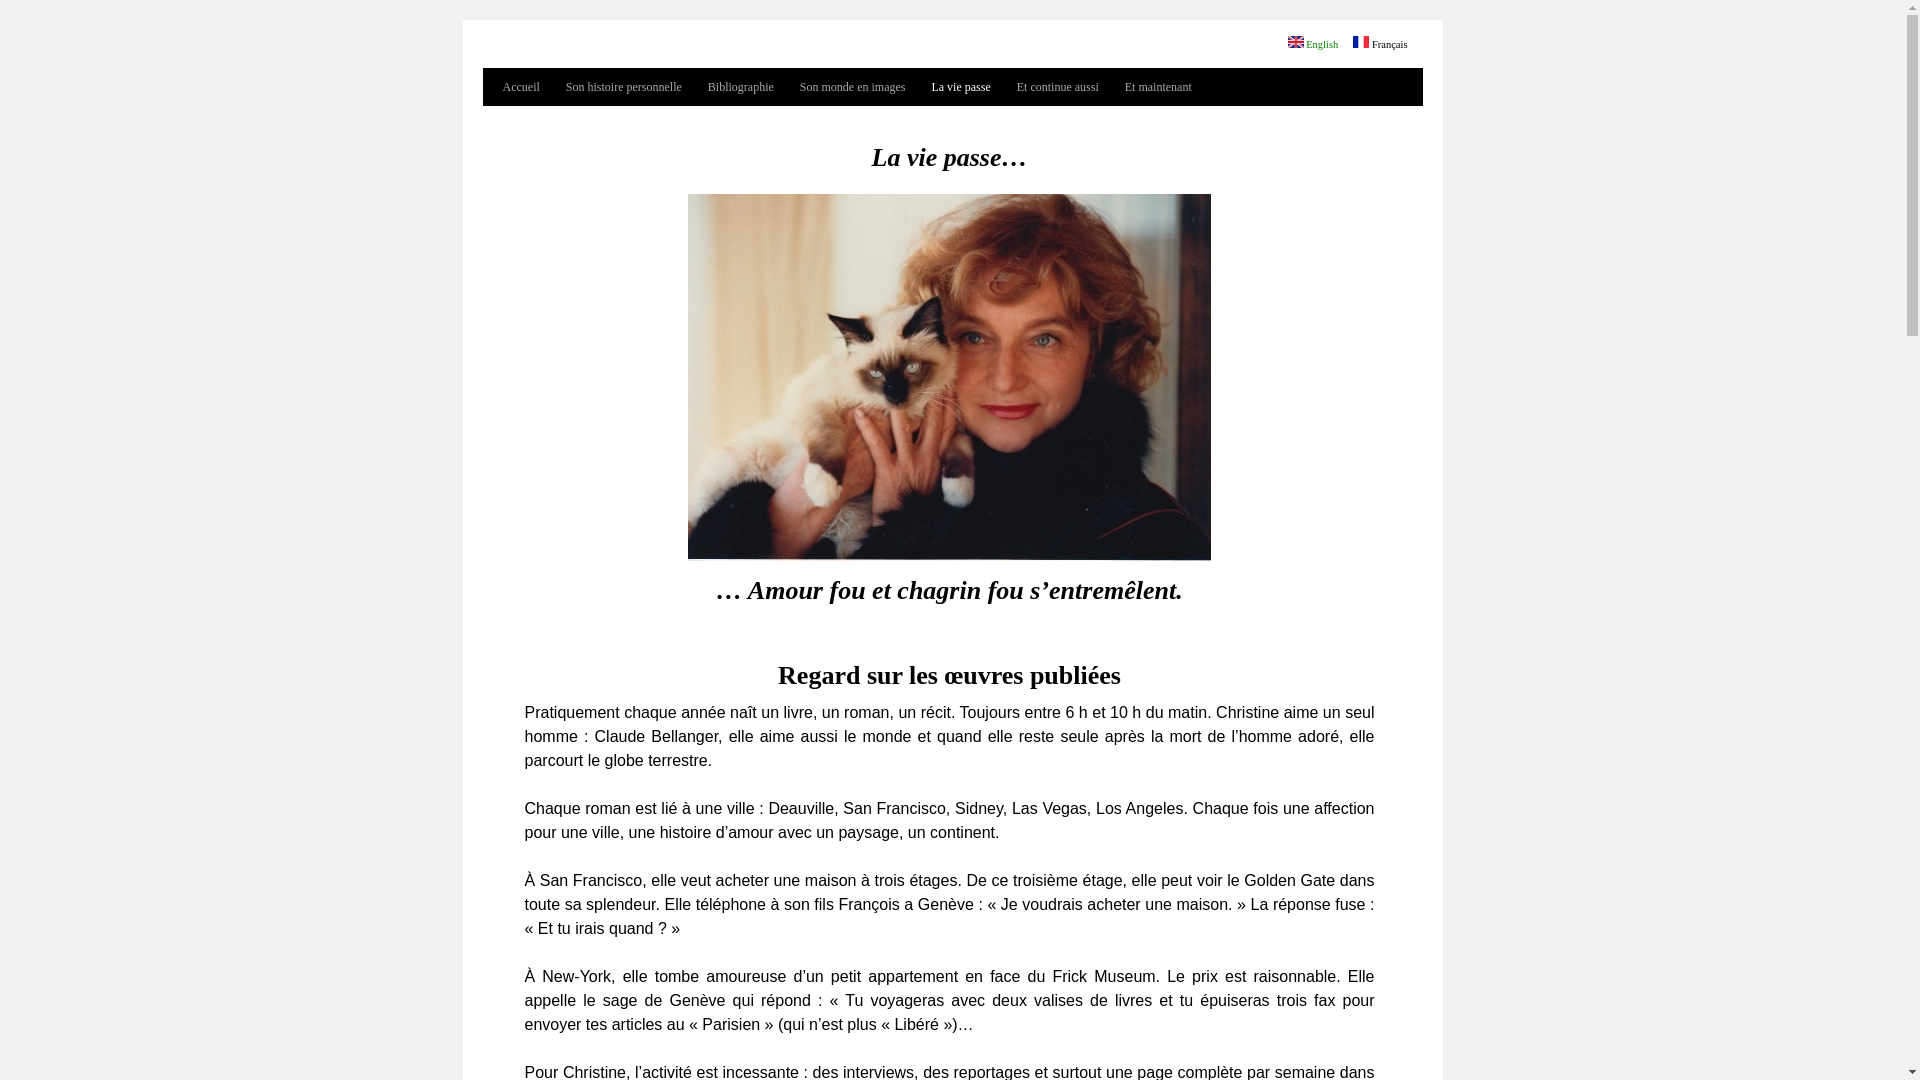  What do you see at coordinates (960, 87) in the screenshot?
I see `La vie passe` at bounding box center [960, 87].